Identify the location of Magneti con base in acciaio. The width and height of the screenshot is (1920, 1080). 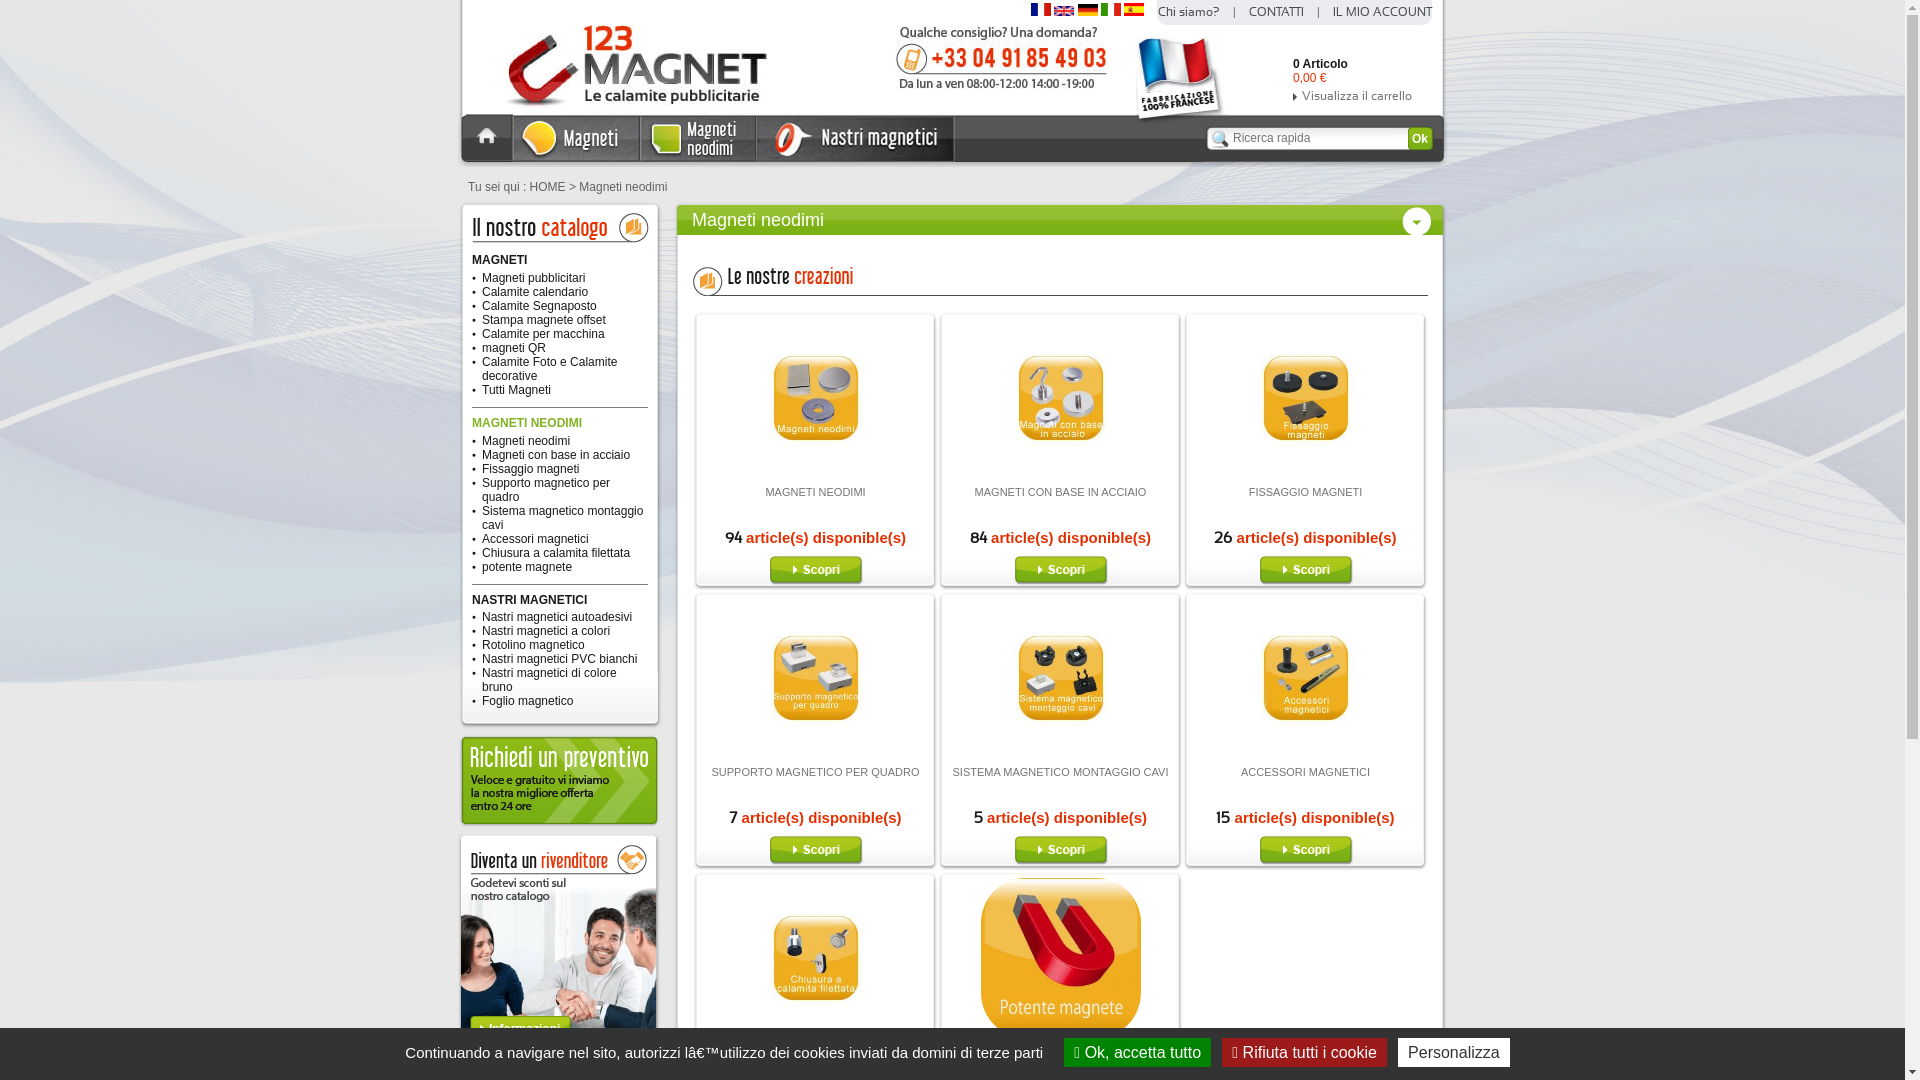
(556, 455).